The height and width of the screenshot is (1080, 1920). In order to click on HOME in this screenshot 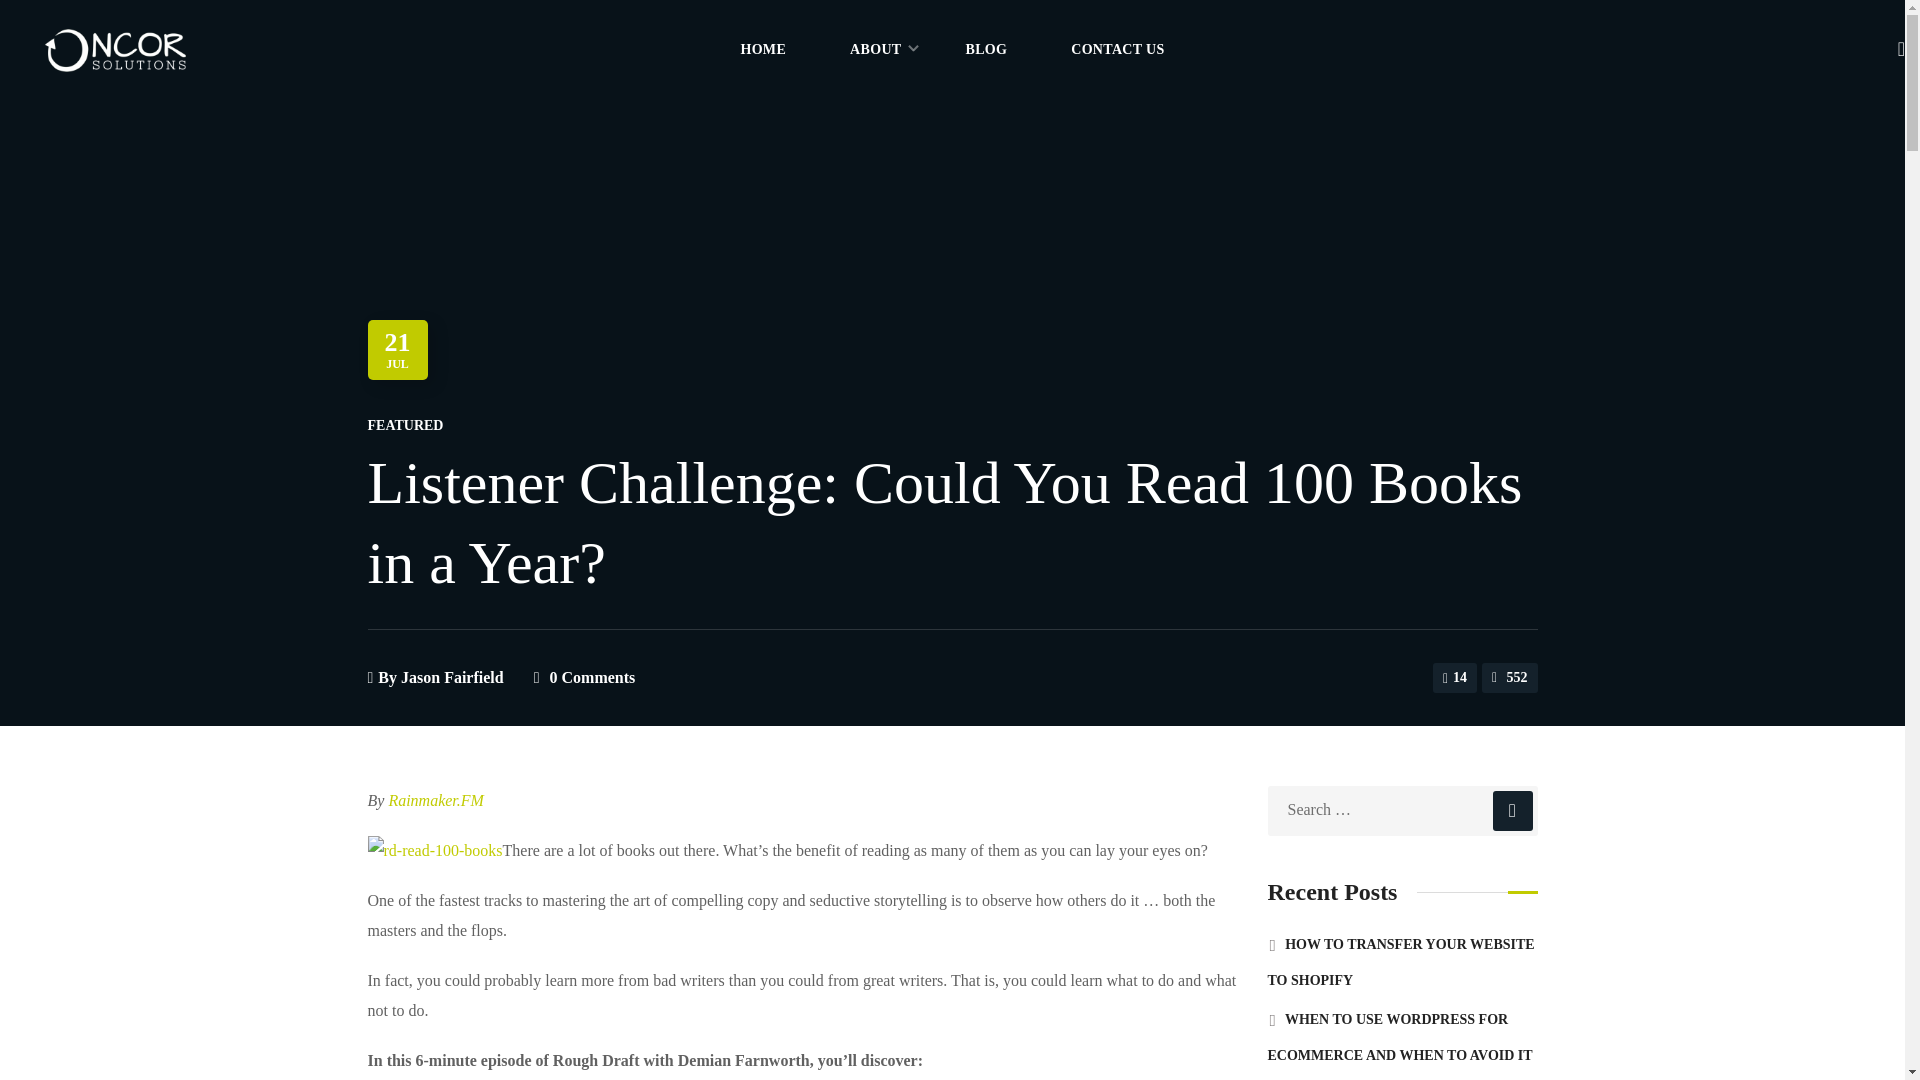, I will do `click(762, 50)`.